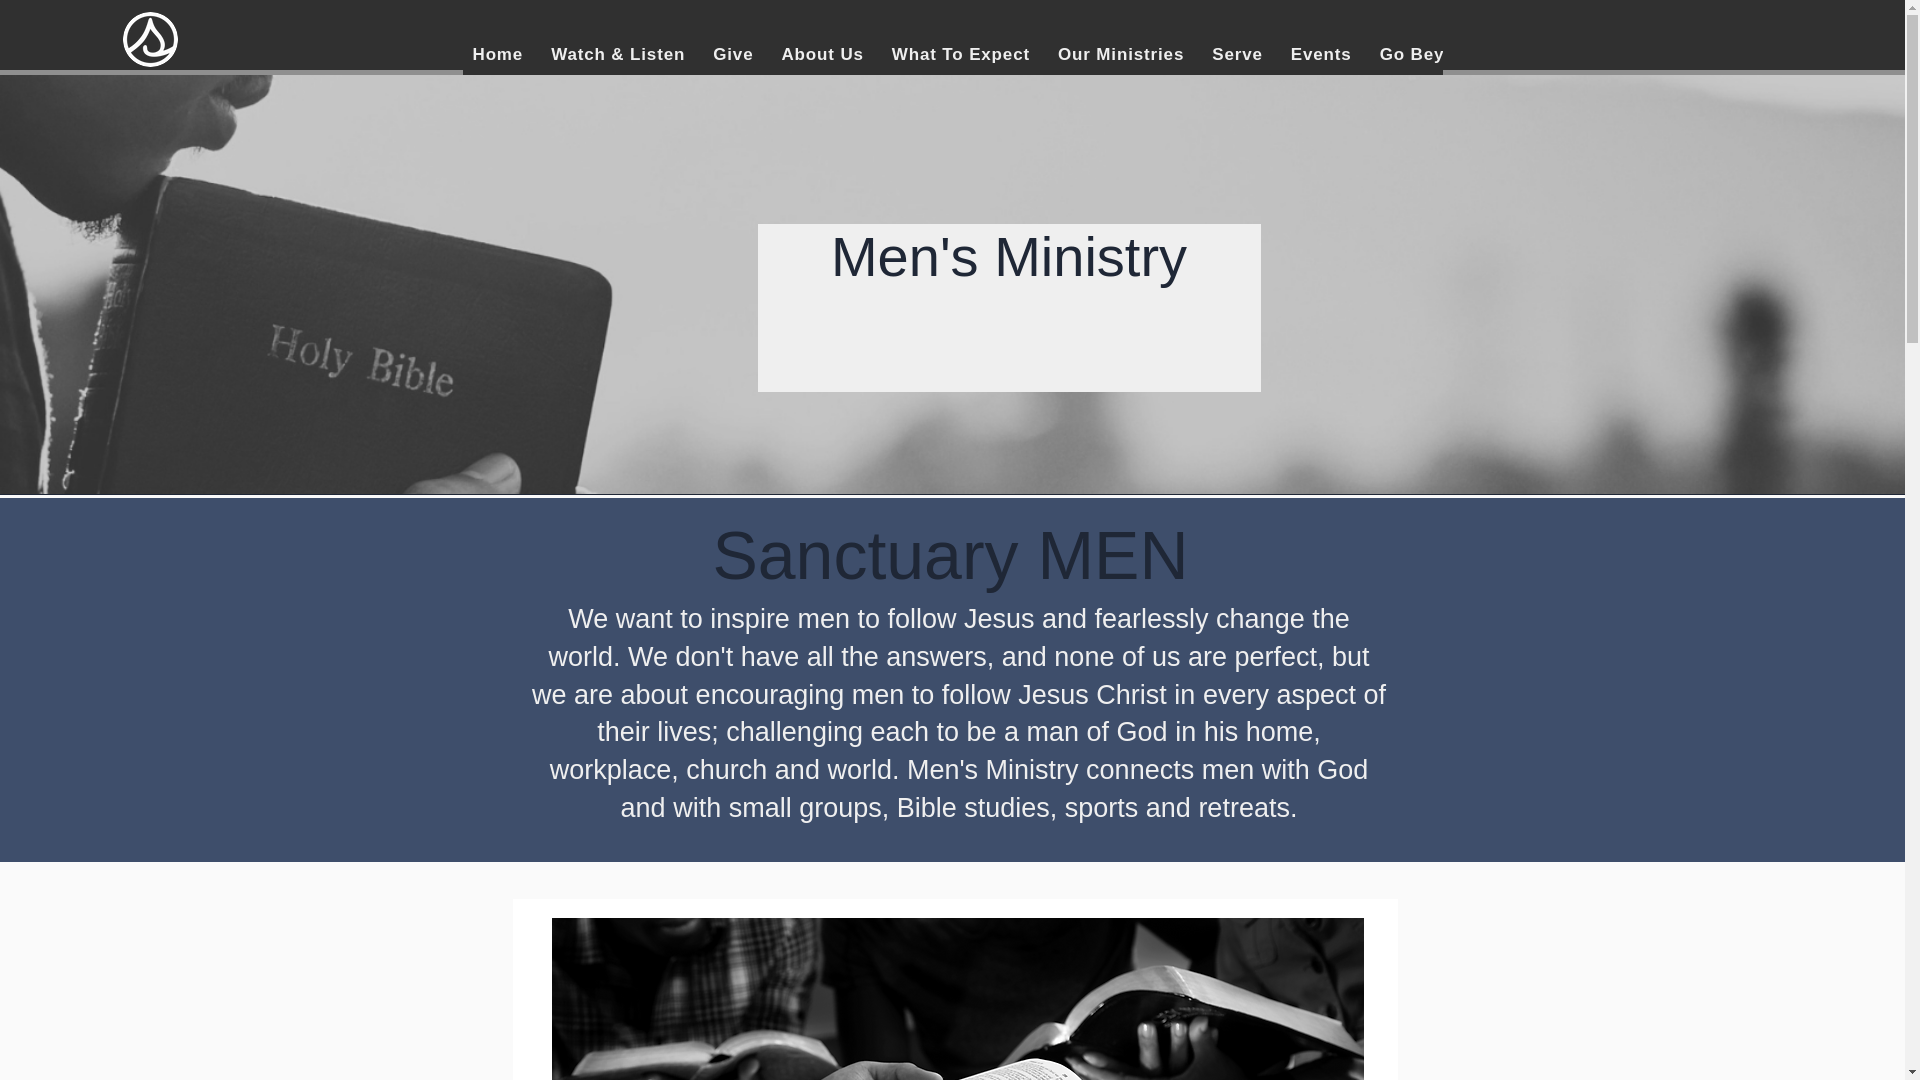  What do you see at coordinates (822, 54) in the screenshot?
I see `About Us` at bounding box center [822, 54].